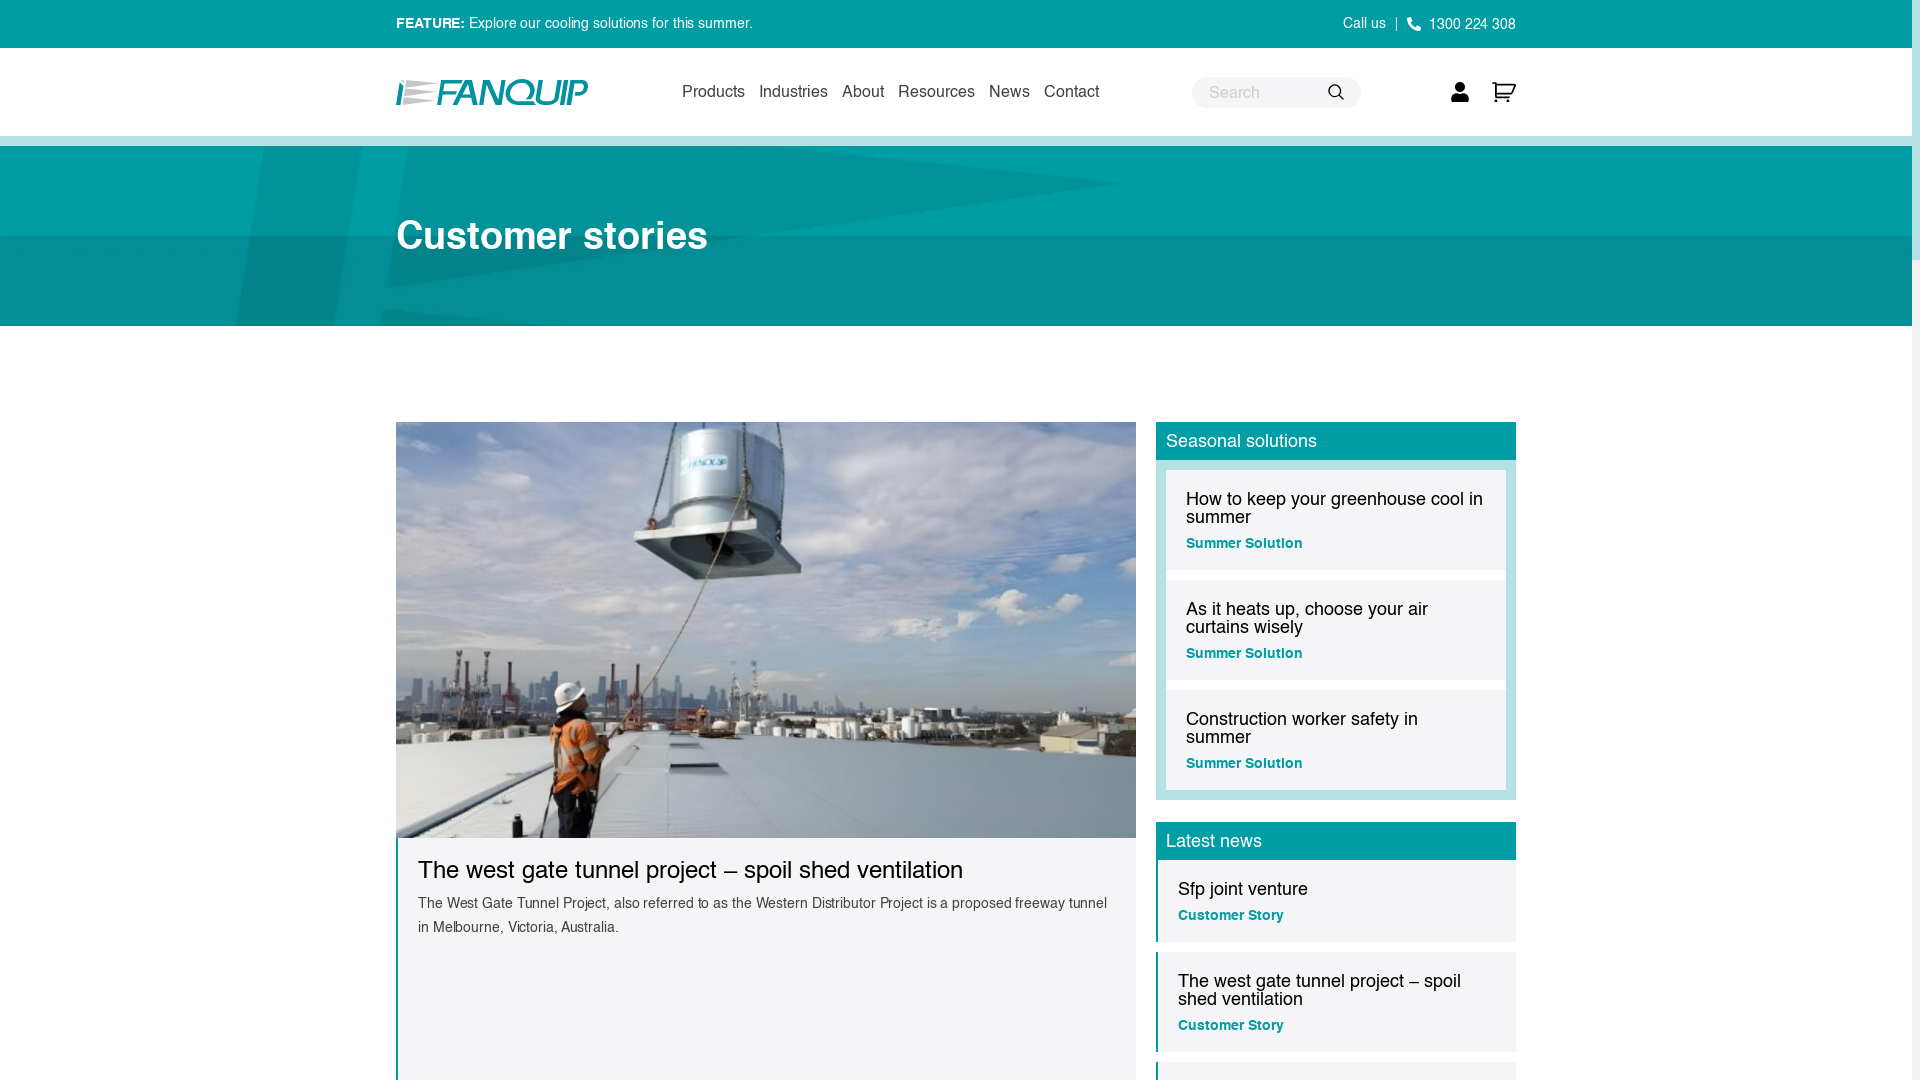  I want to click on Go to your account, so click(1460, 92).